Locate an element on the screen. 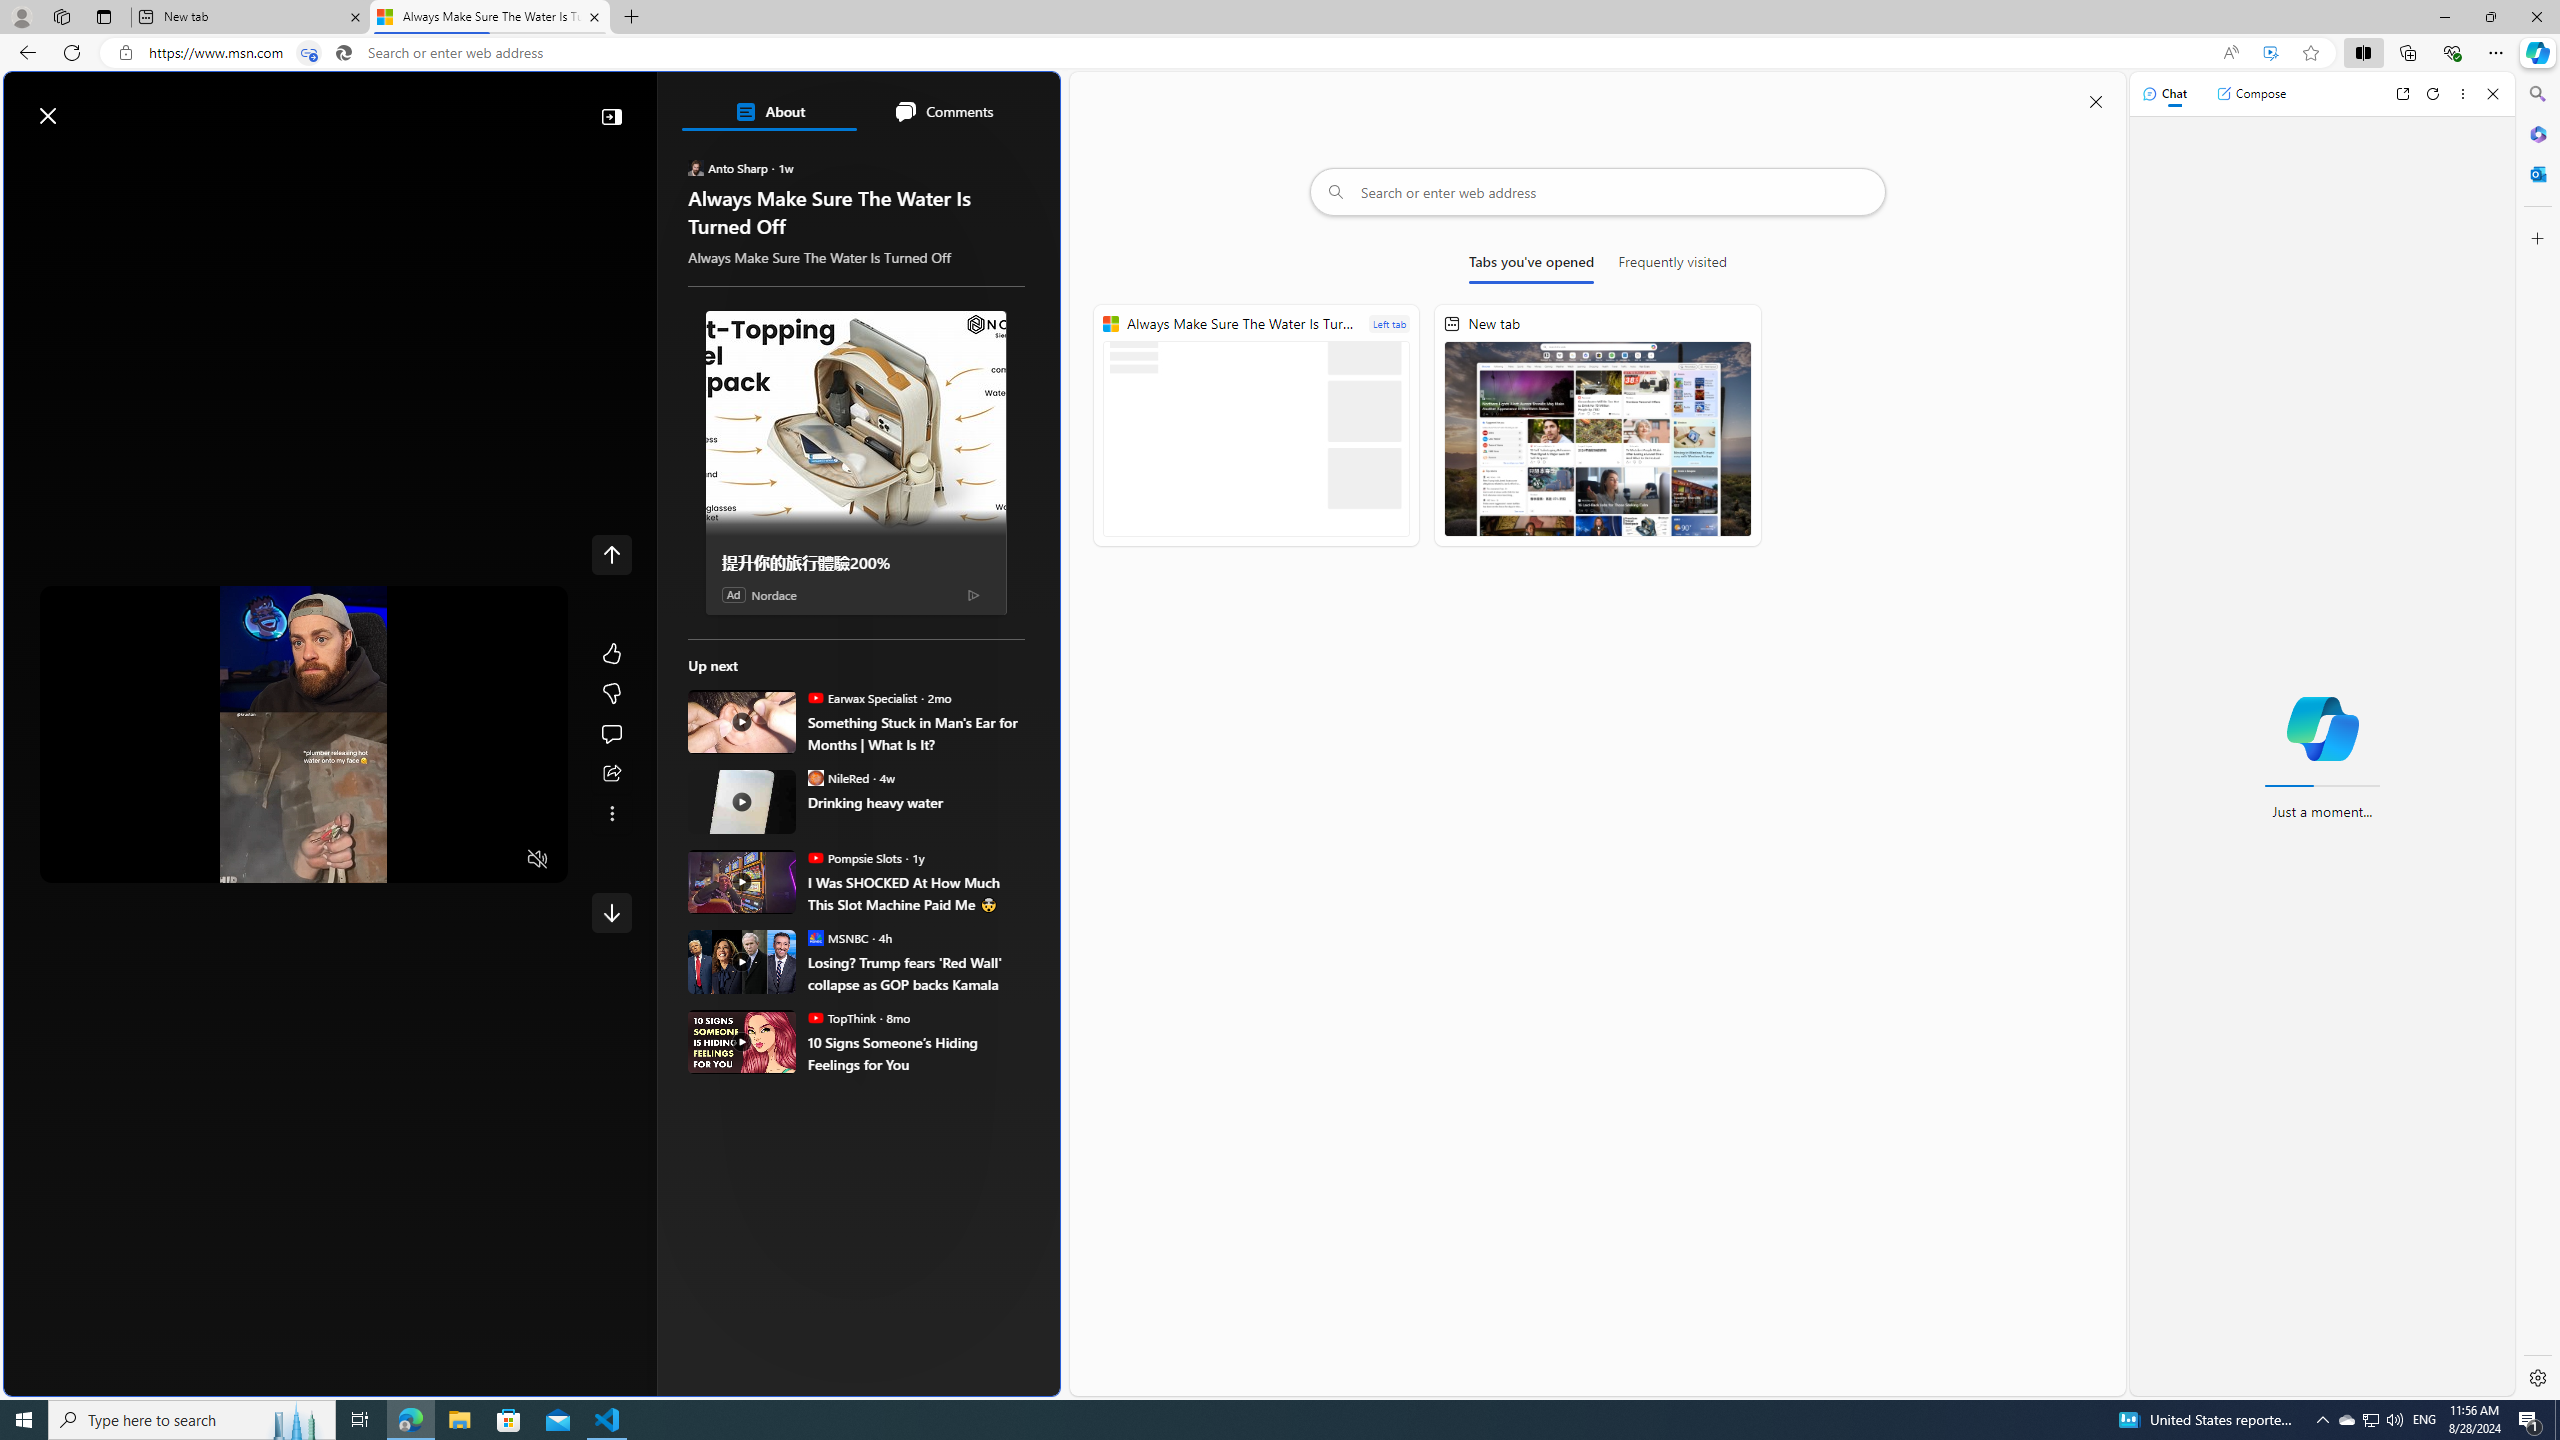  Web search is located at coordinates (292, 106).